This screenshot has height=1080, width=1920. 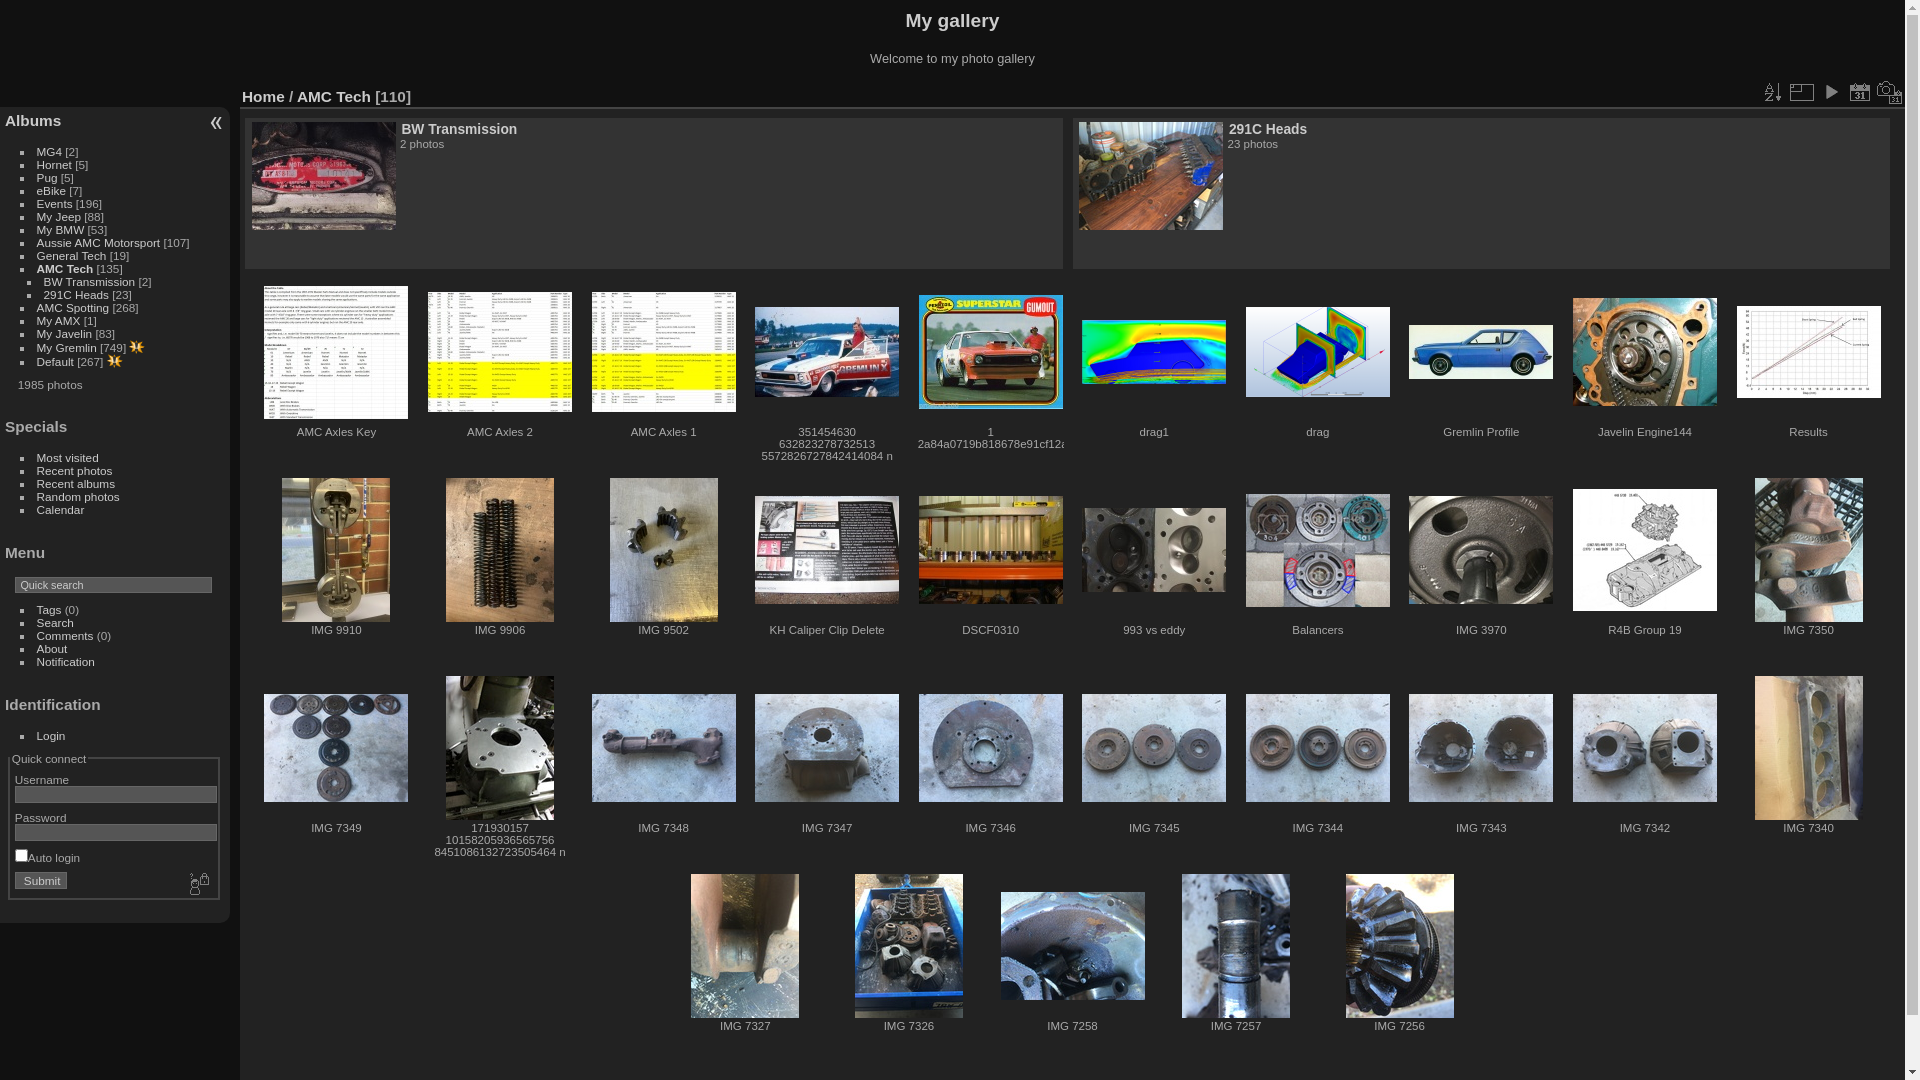 I want to click on Submit, so click(x=42, y=880).